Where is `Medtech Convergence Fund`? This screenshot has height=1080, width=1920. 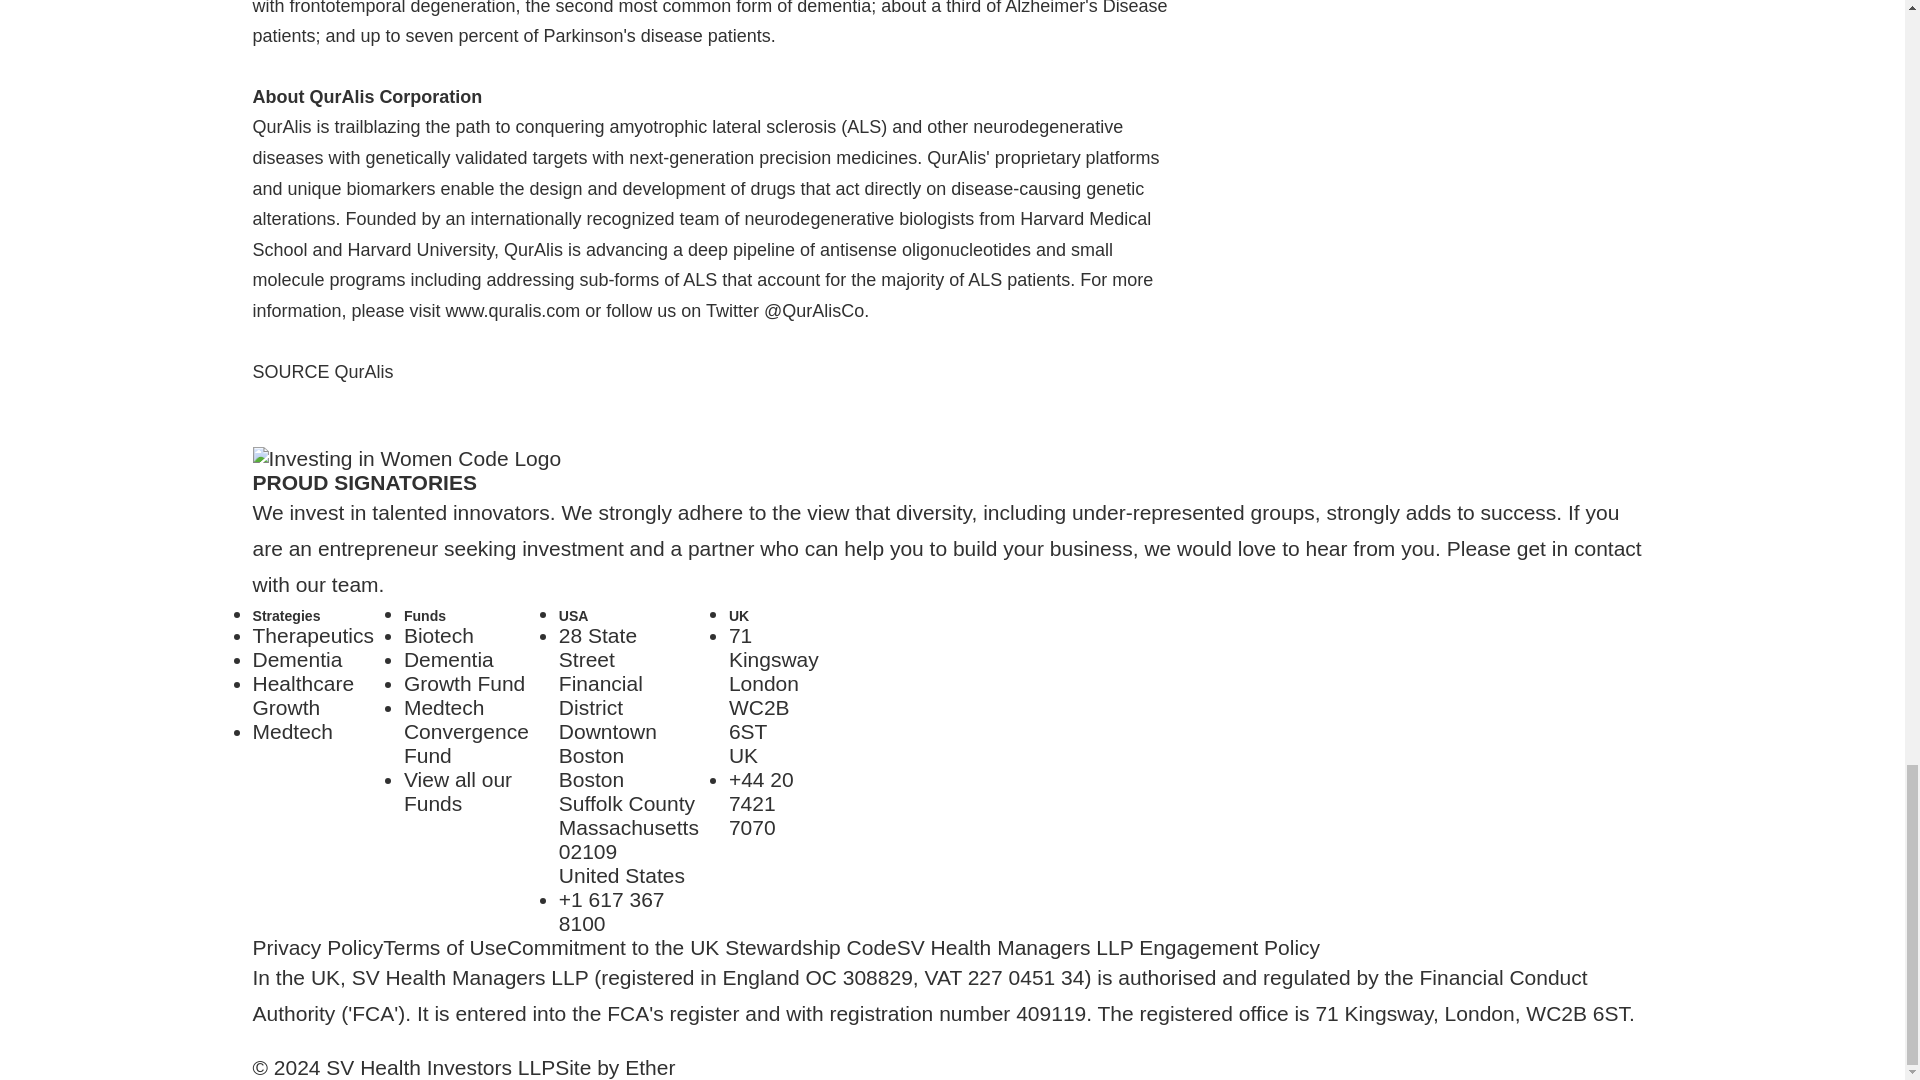 Medtech Convergence Fund is located at coordinates (302, 695).